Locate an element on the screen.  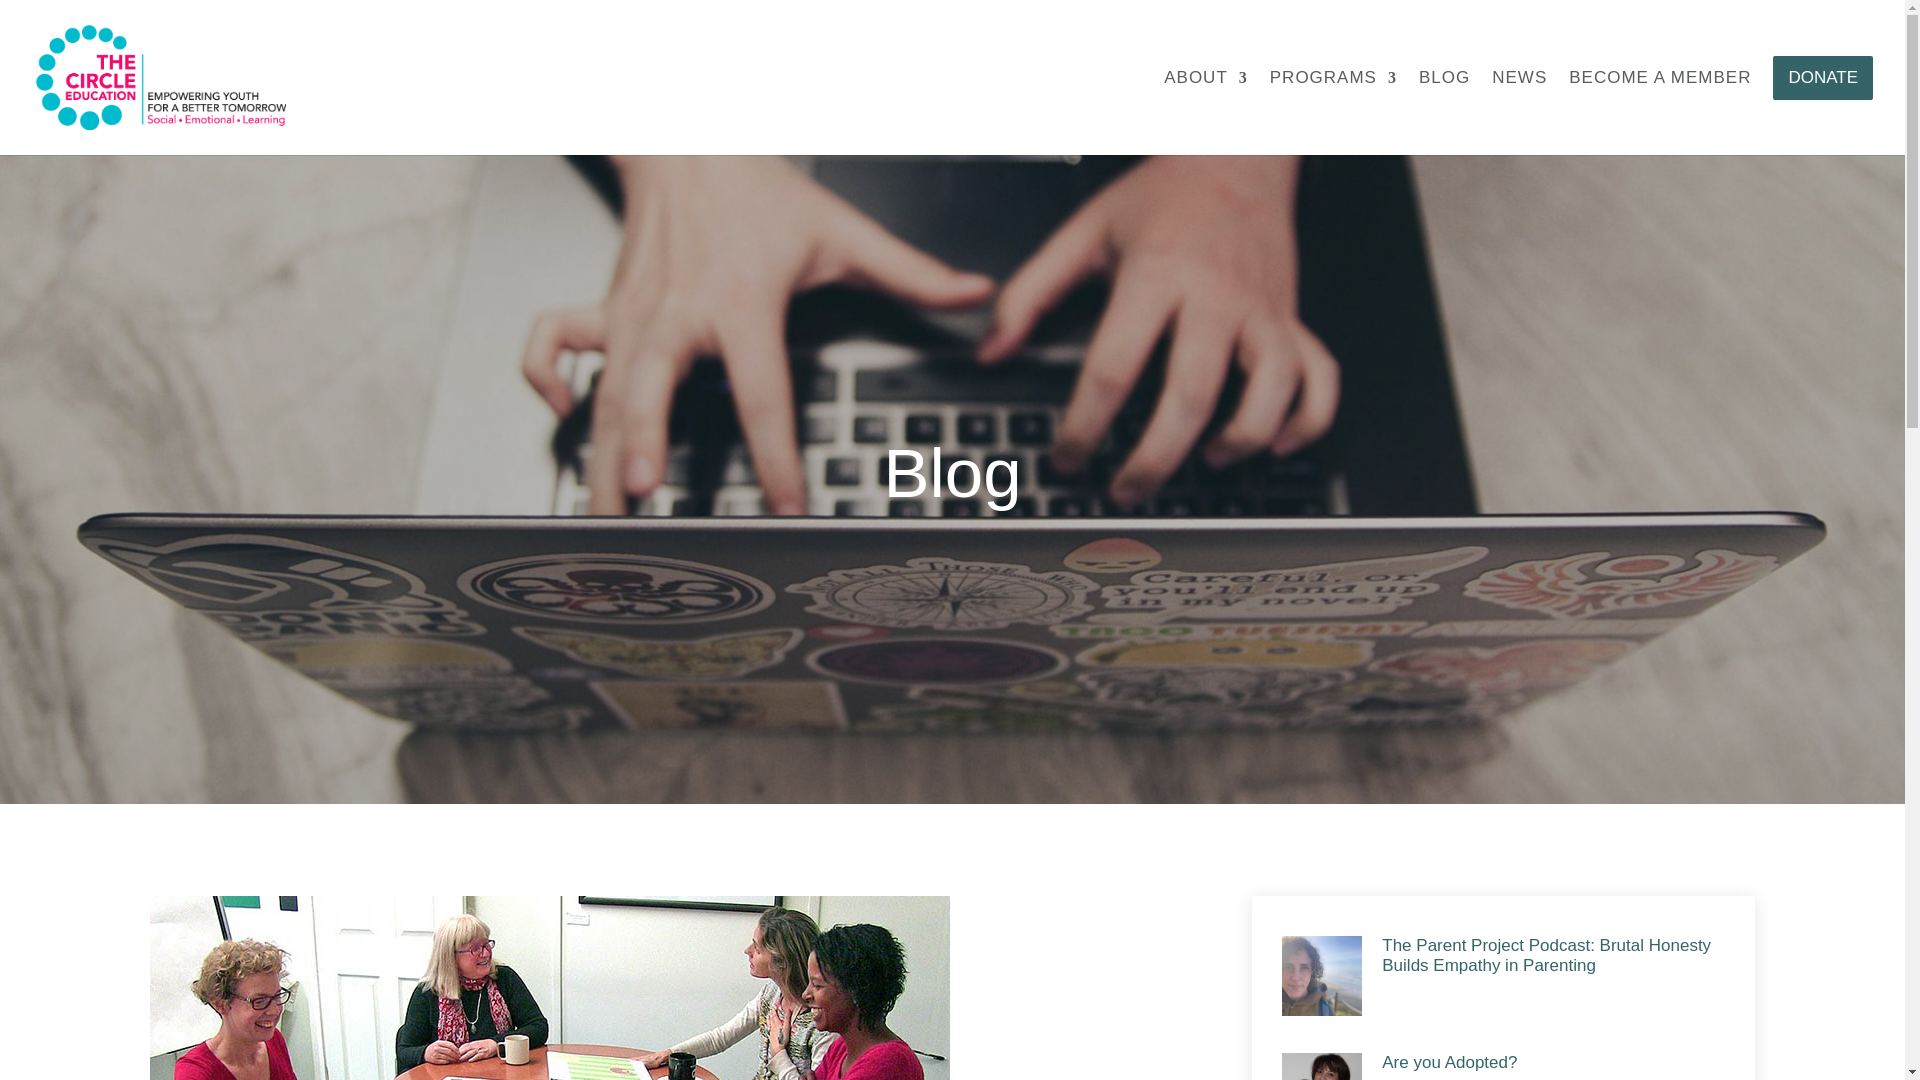
BECOME A MEMBER is located at coordinates (1660, 112).